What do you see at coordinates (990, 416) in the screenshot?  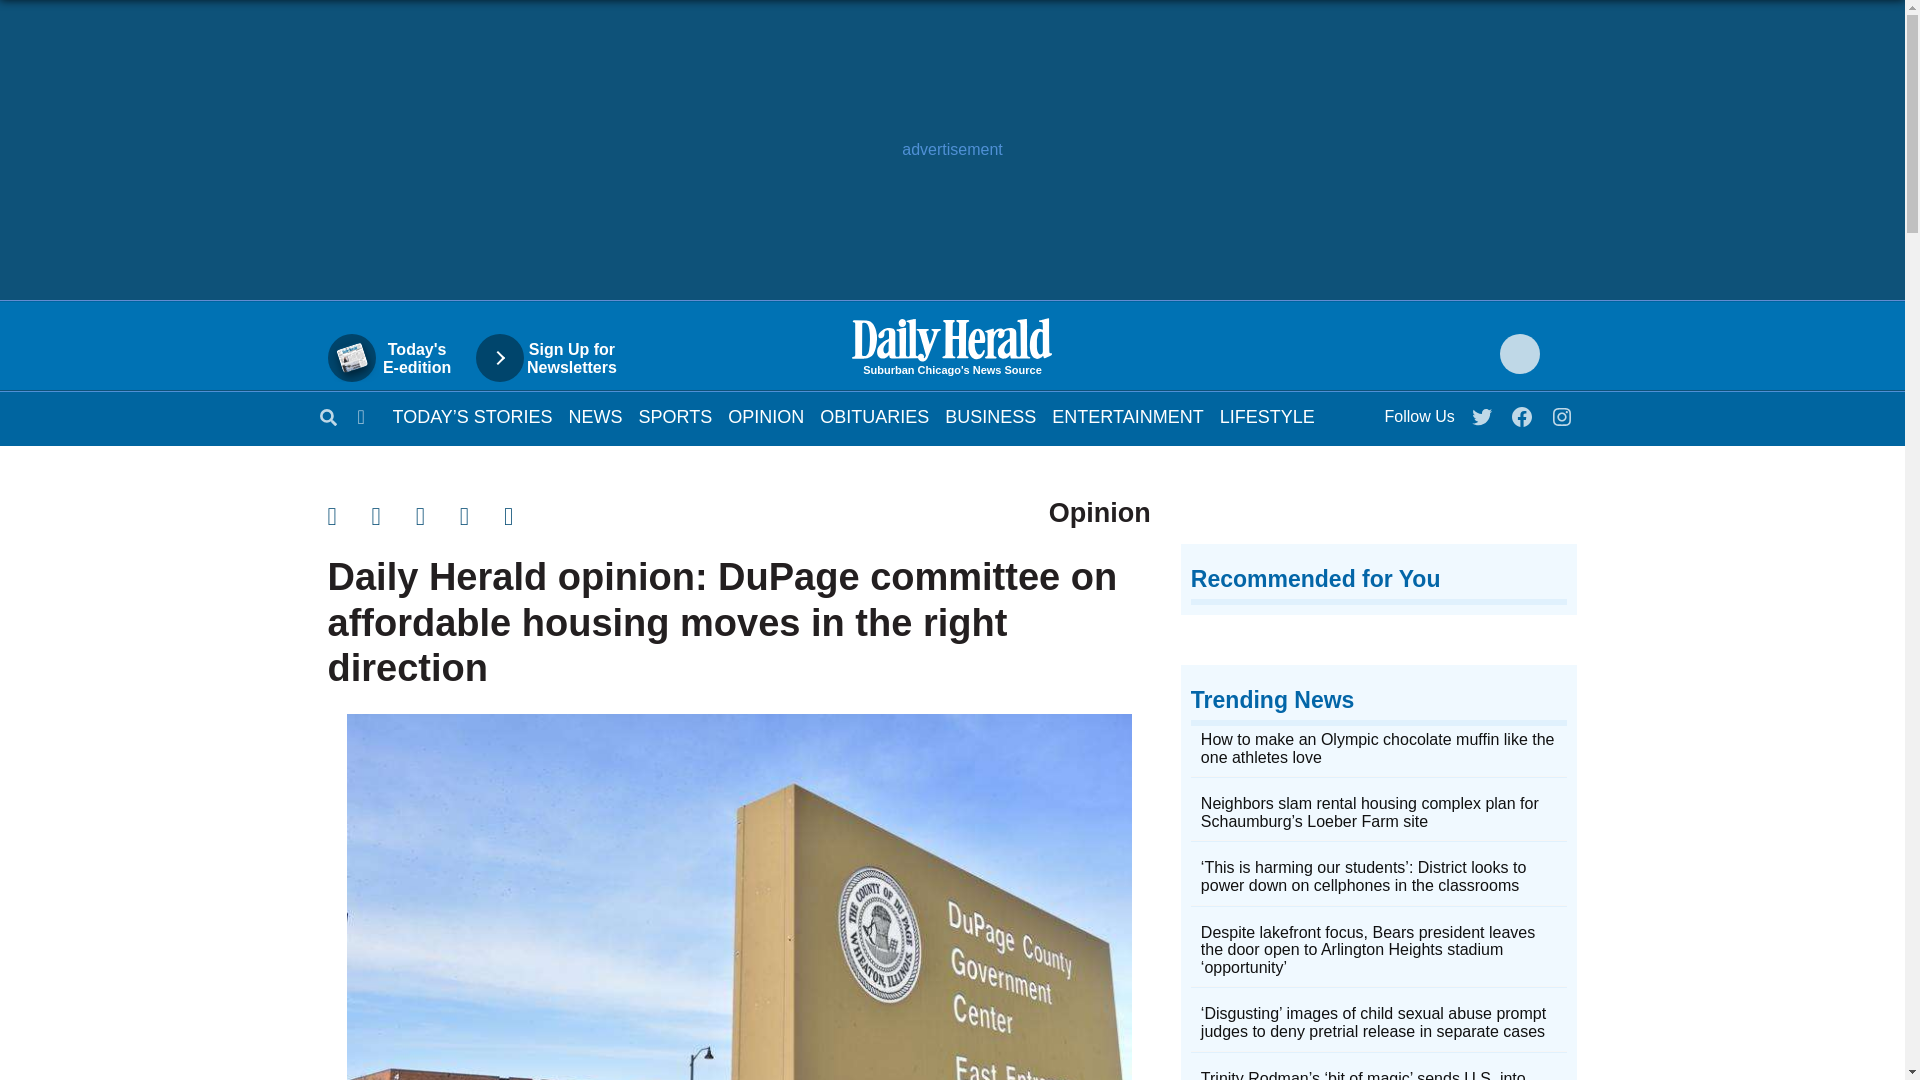 I see `BUSINESS` at bounding box center [990, 416].